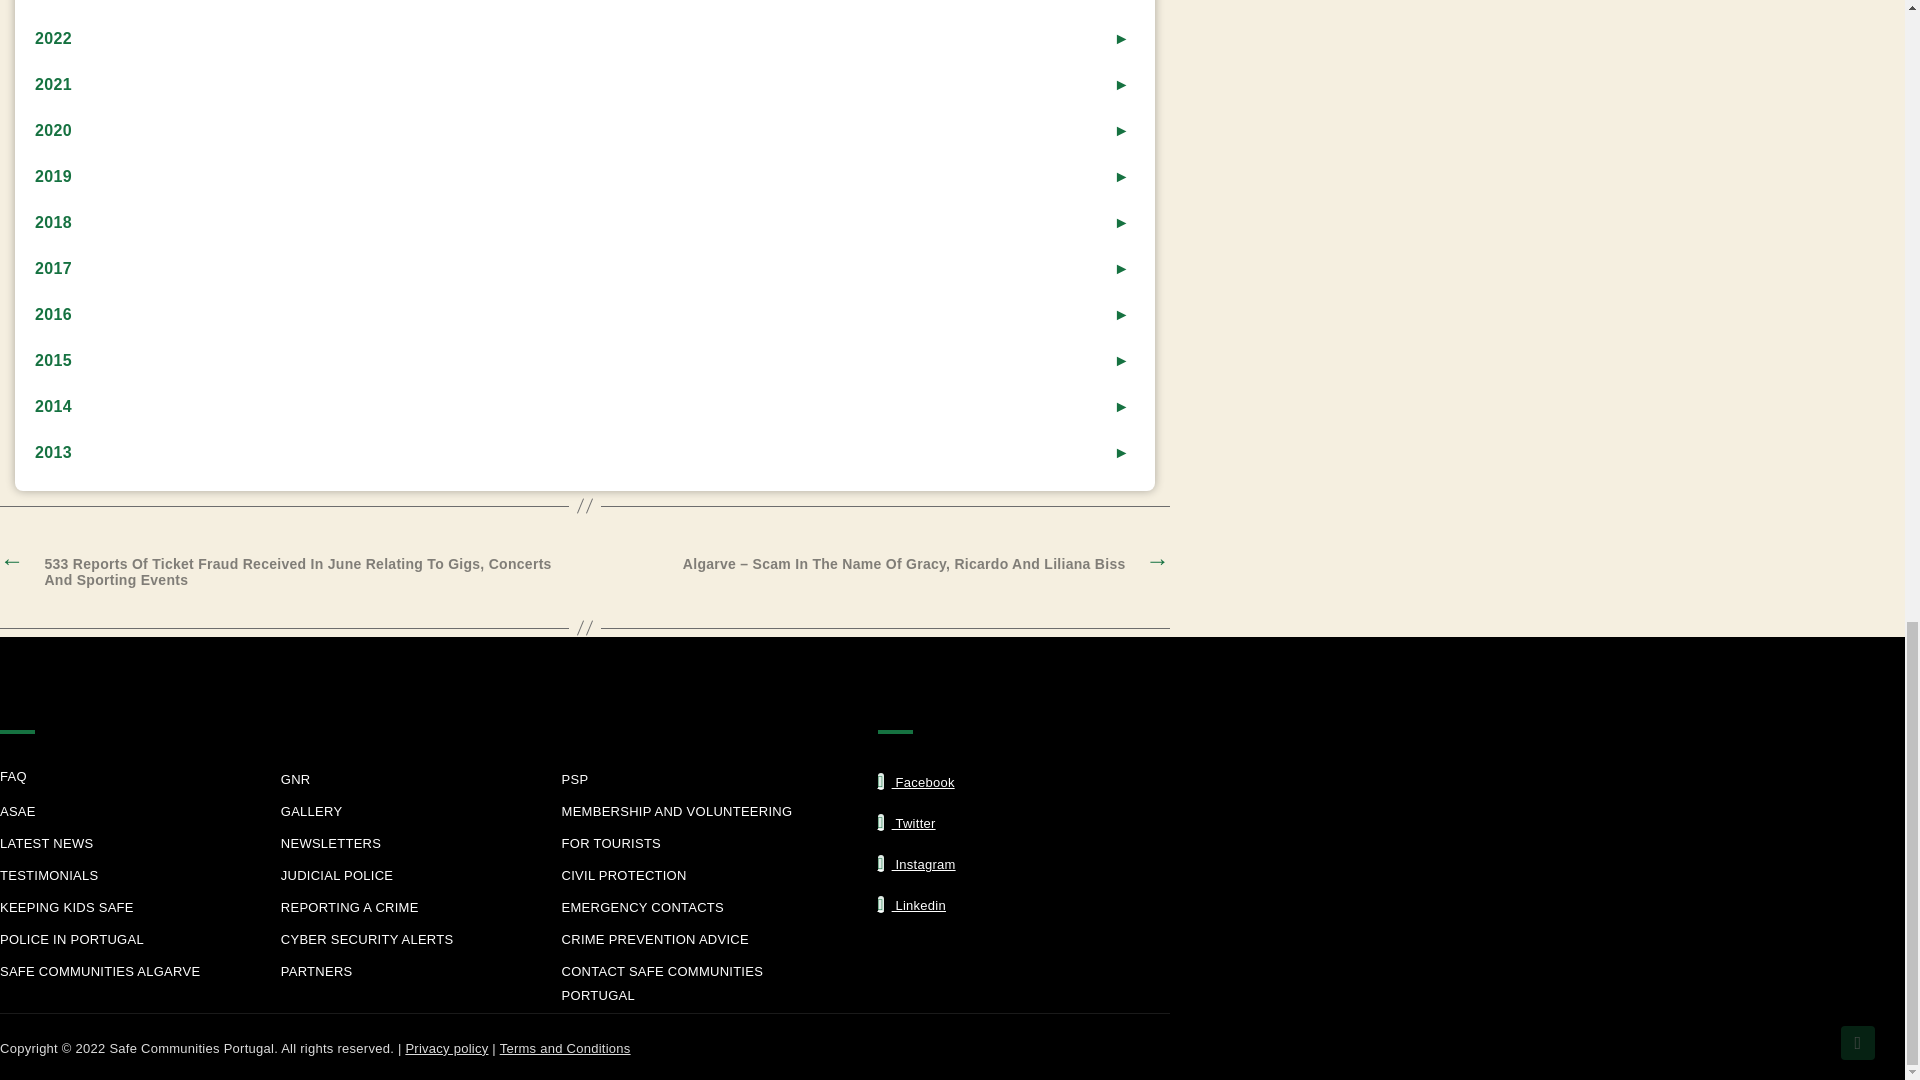 The height and width of the screenshot is (1080, 1920). I want to click on 2022, so click(594, 38).